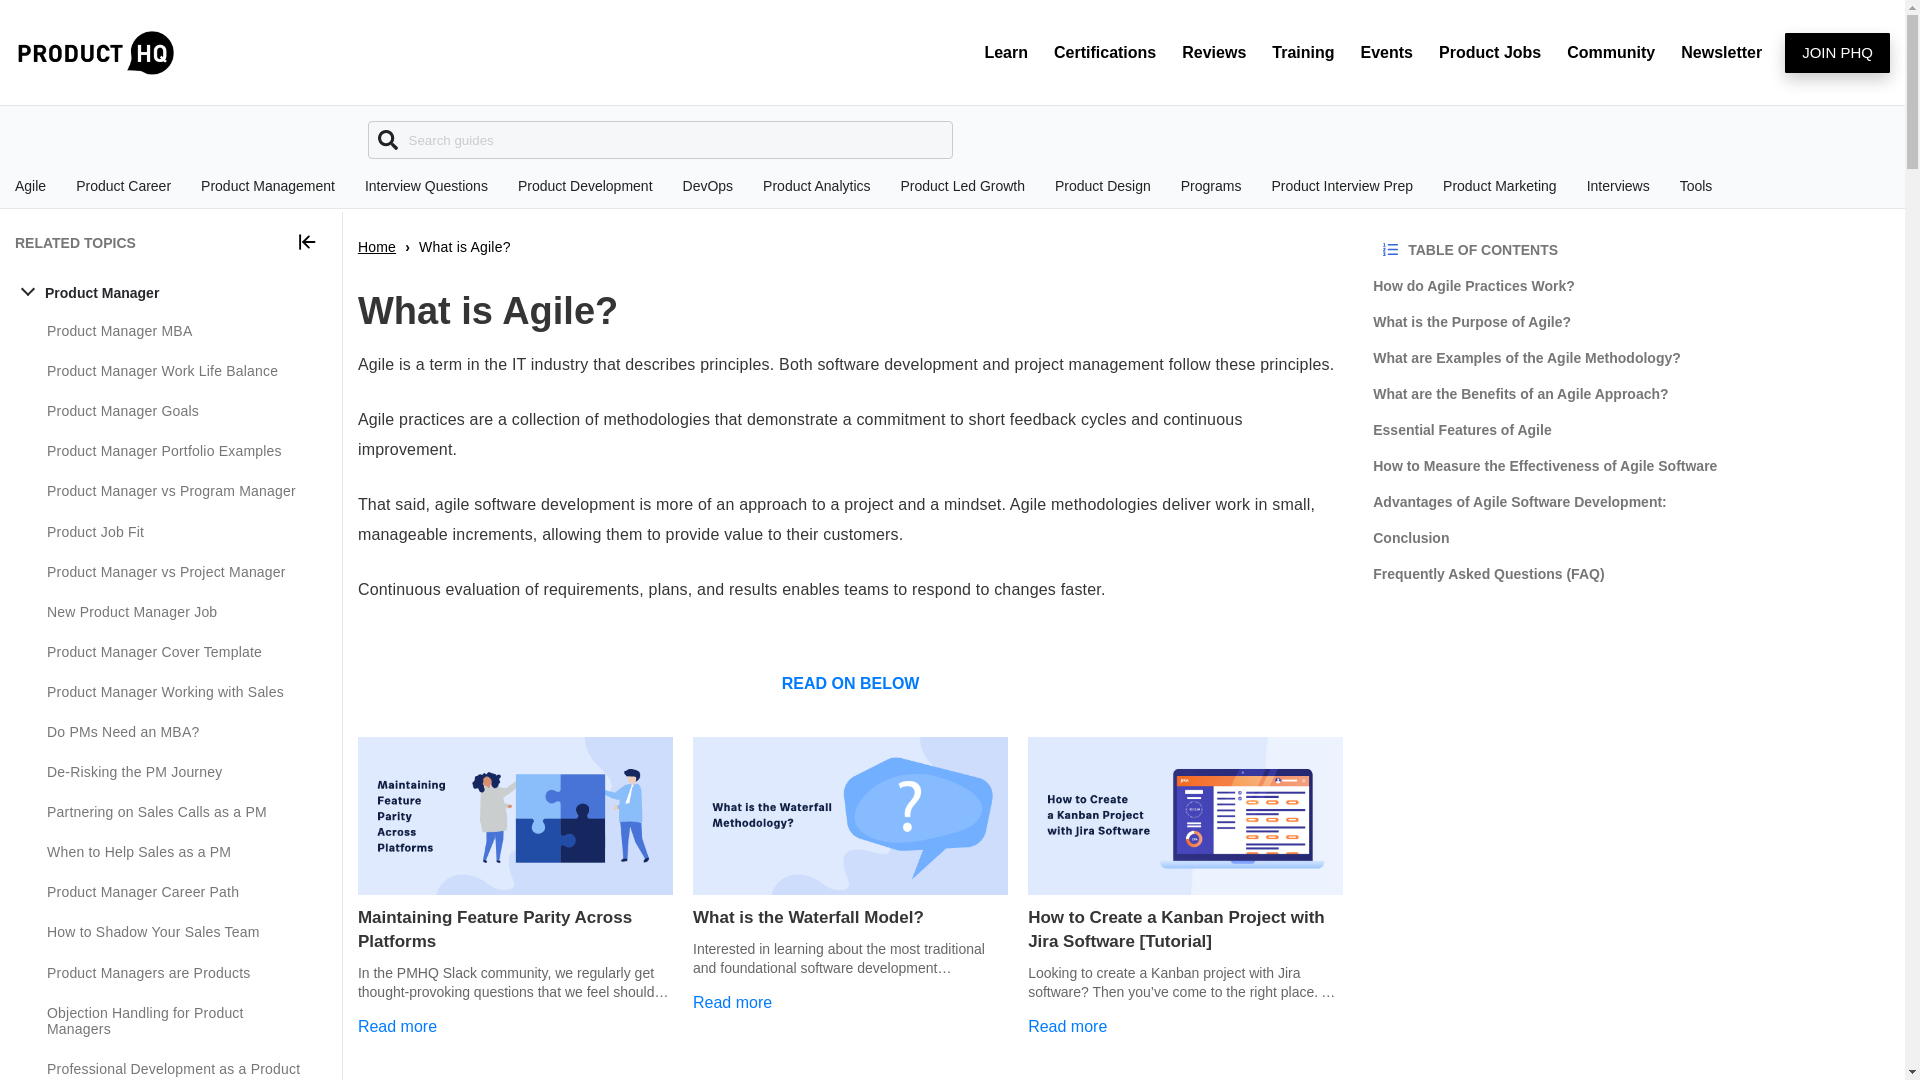  I want to click on Product Design, so click(1102, 186).